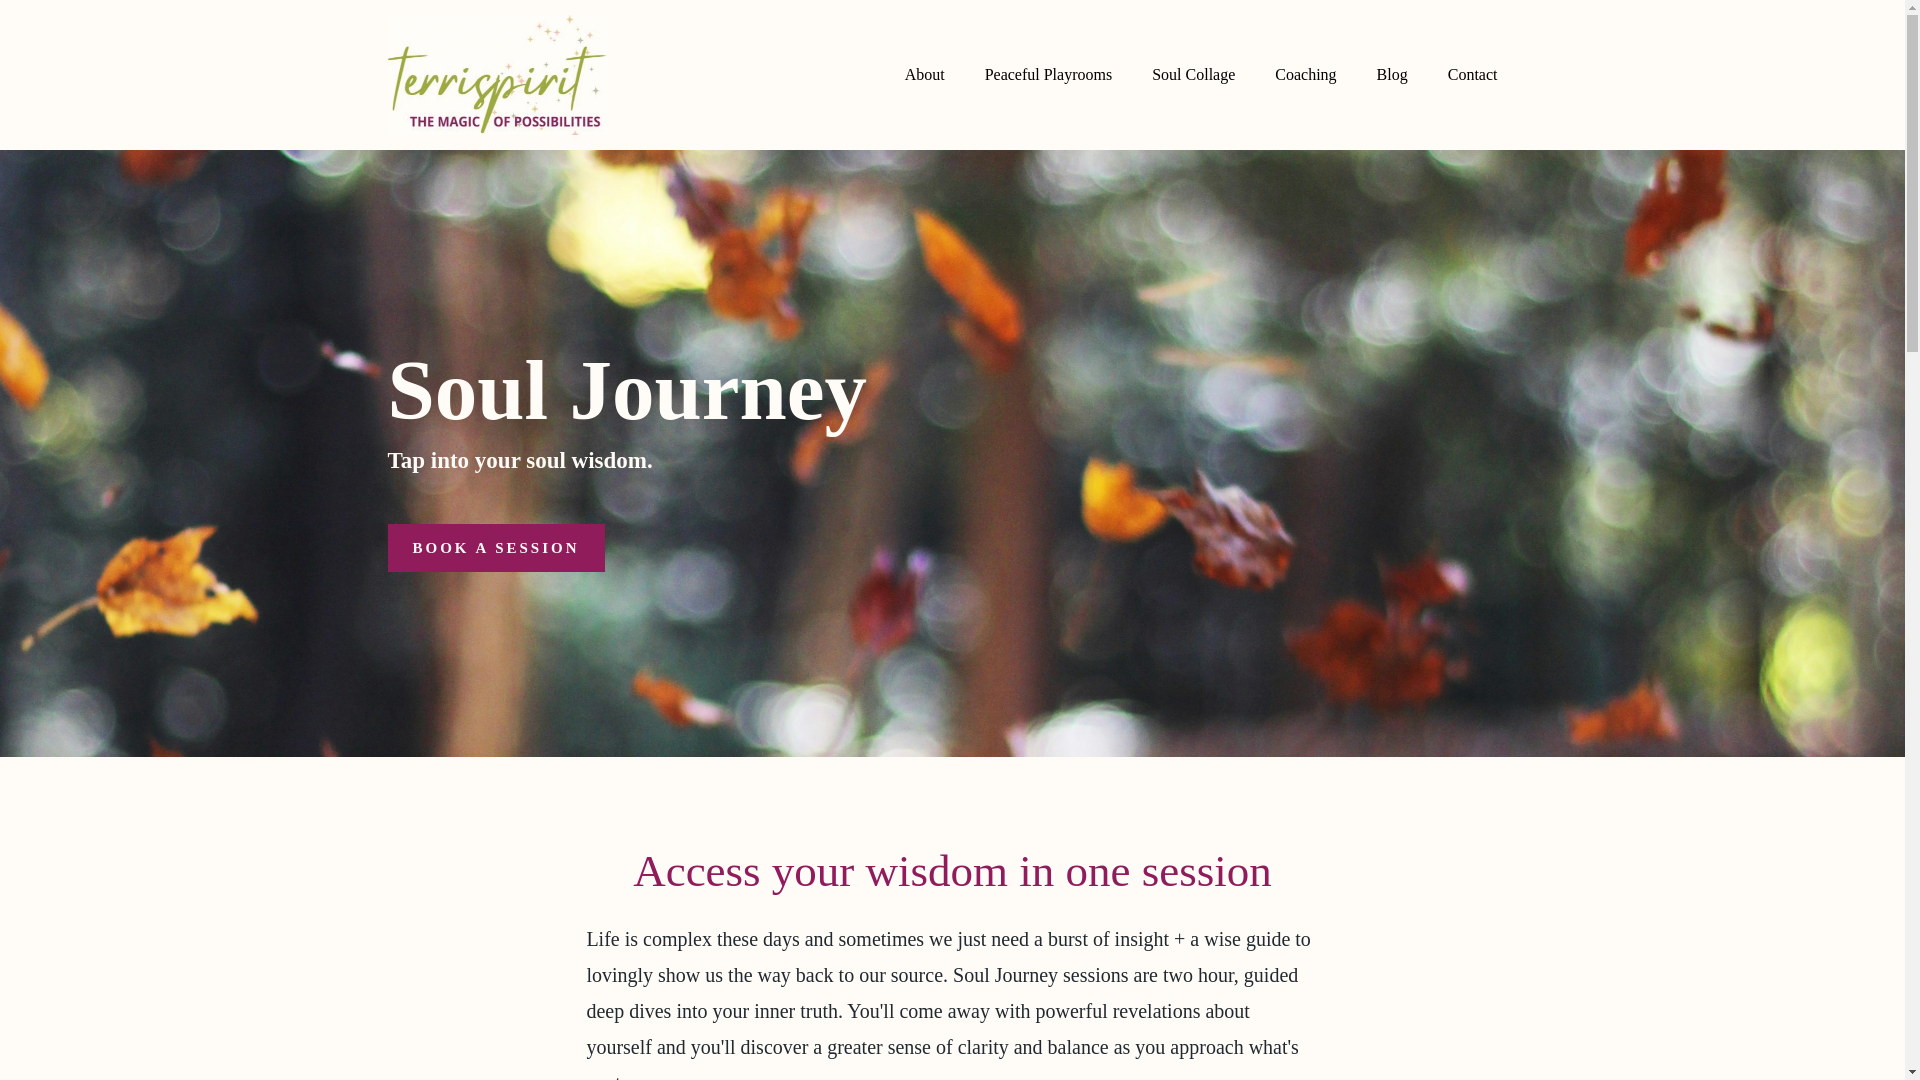 The width and height of the screenshot is (1920, 1080). Describe the element at coordinates (925, 75) in the screenshot. I see `About` at that location.